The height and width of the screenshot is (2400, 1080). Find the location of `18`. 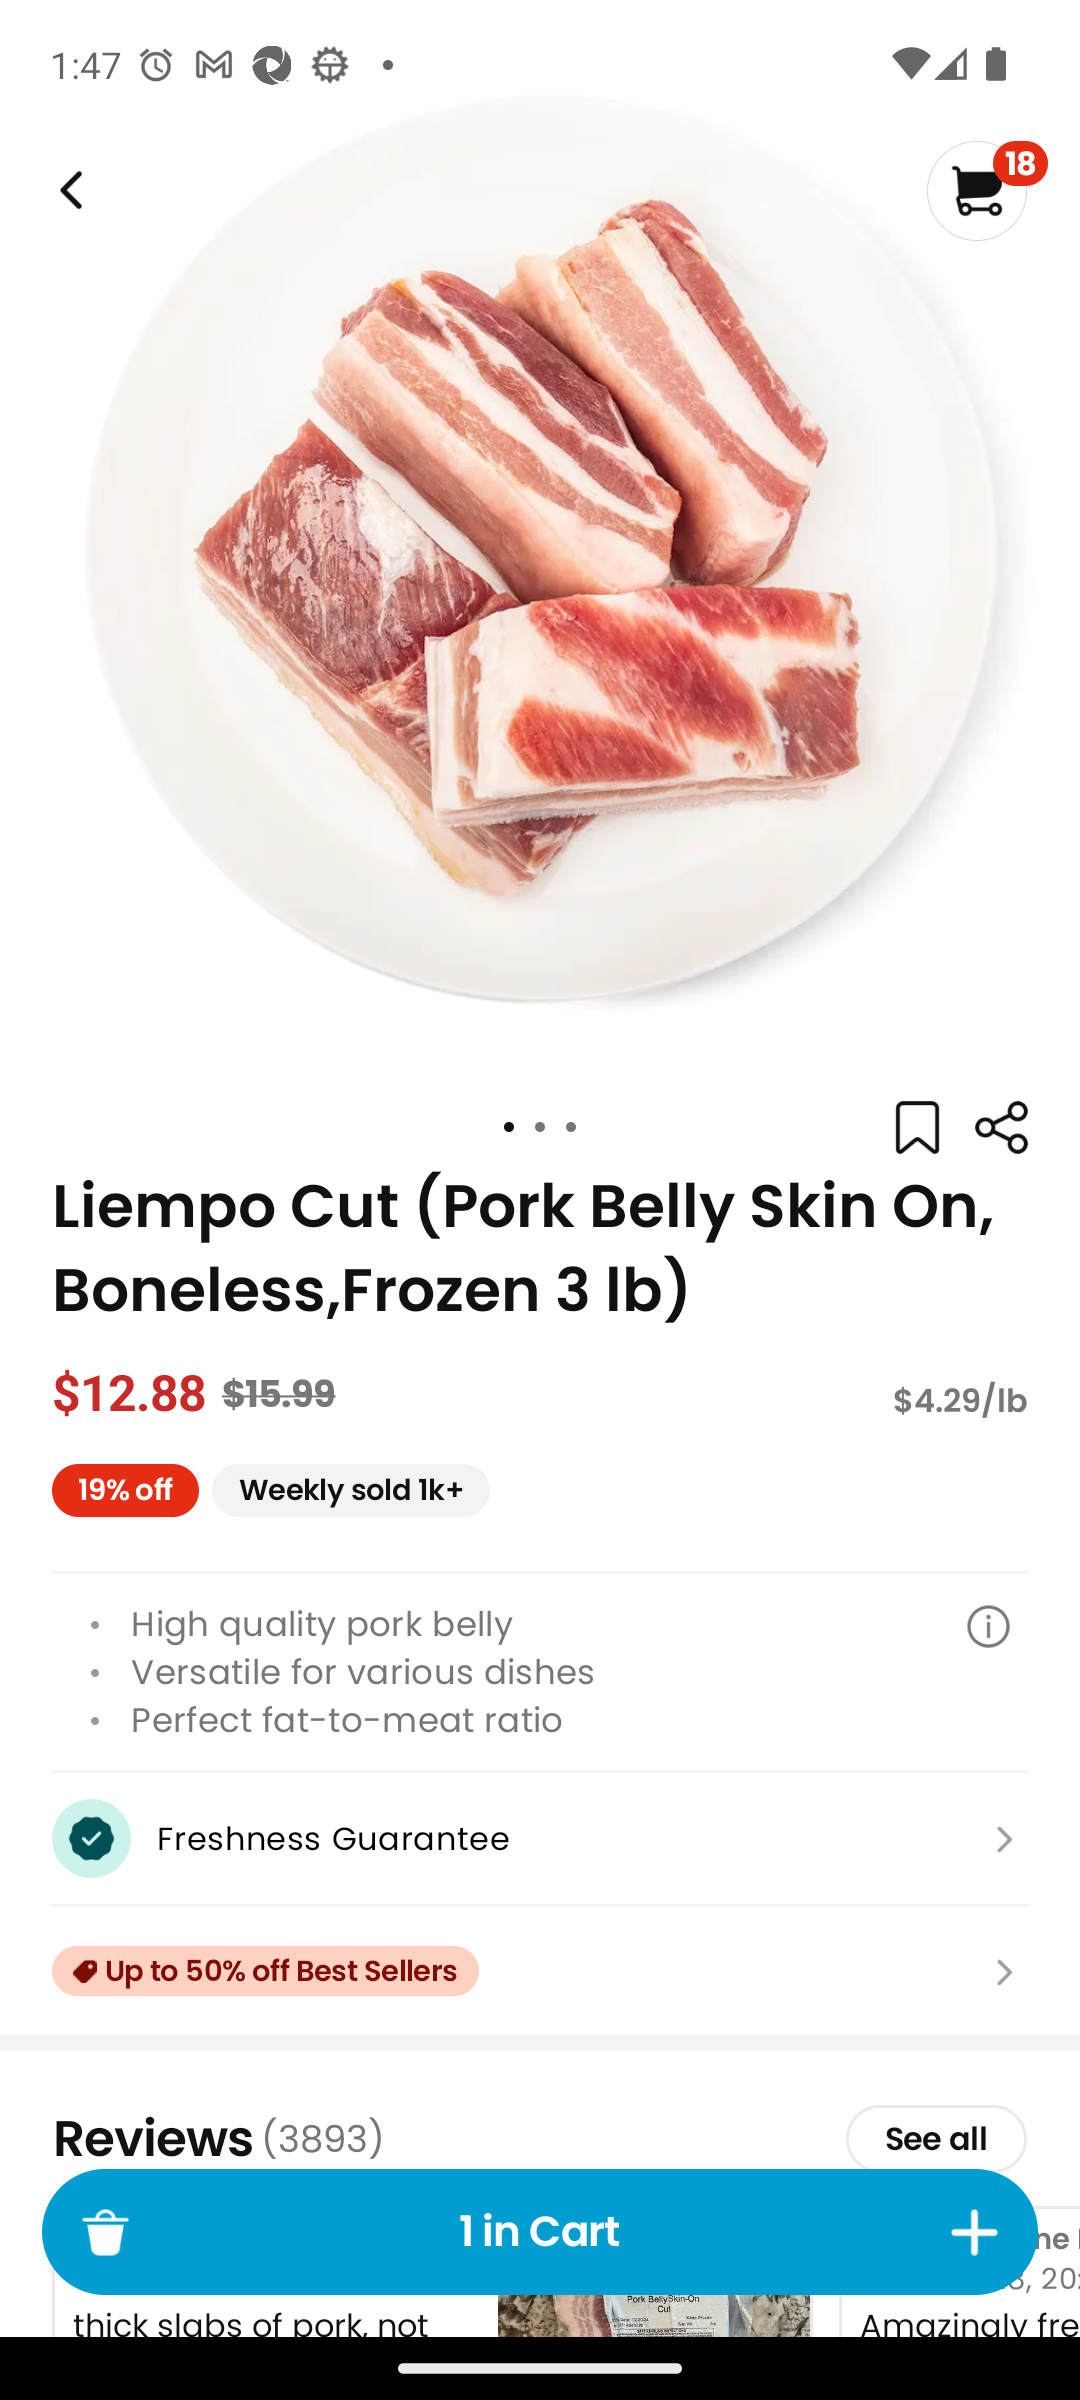

18 is located at coordinates (986, 190).